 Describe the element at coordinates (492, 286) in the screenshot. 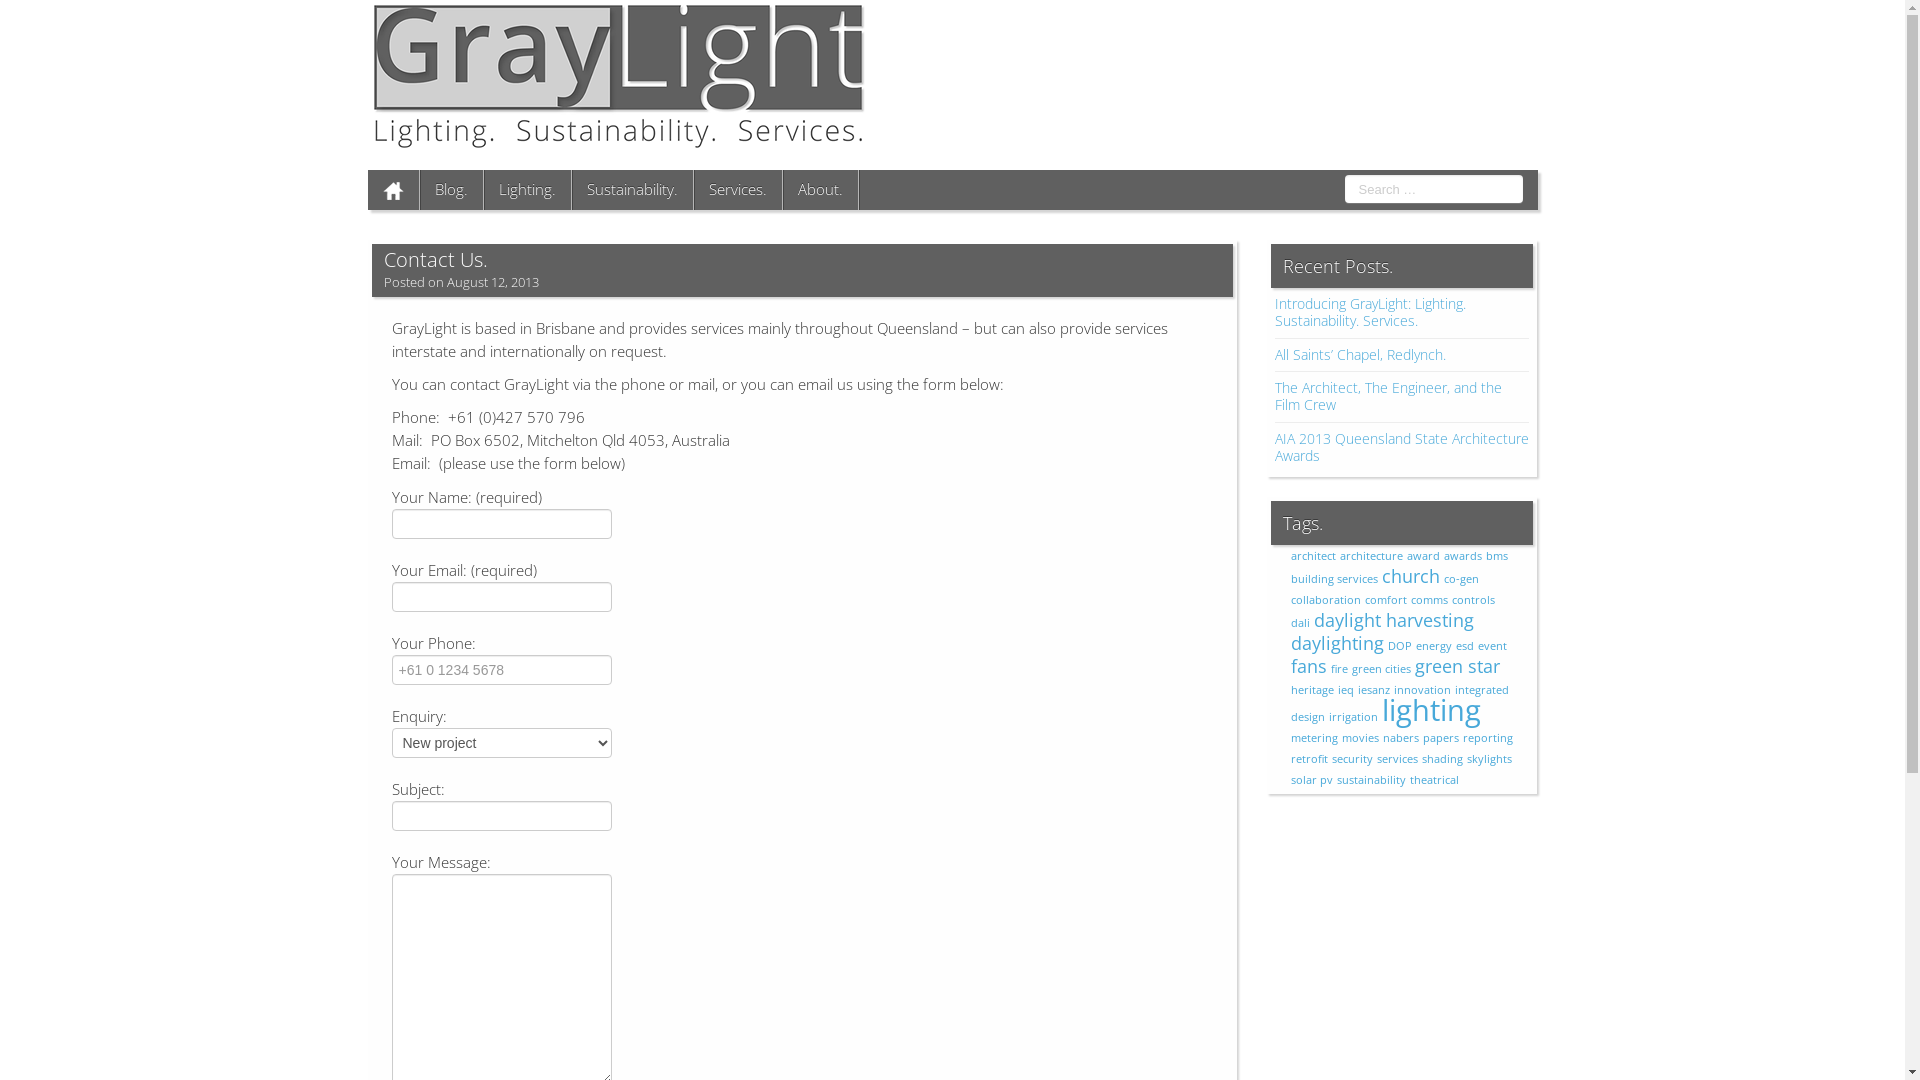

I see `August 12, 2013` at that location.